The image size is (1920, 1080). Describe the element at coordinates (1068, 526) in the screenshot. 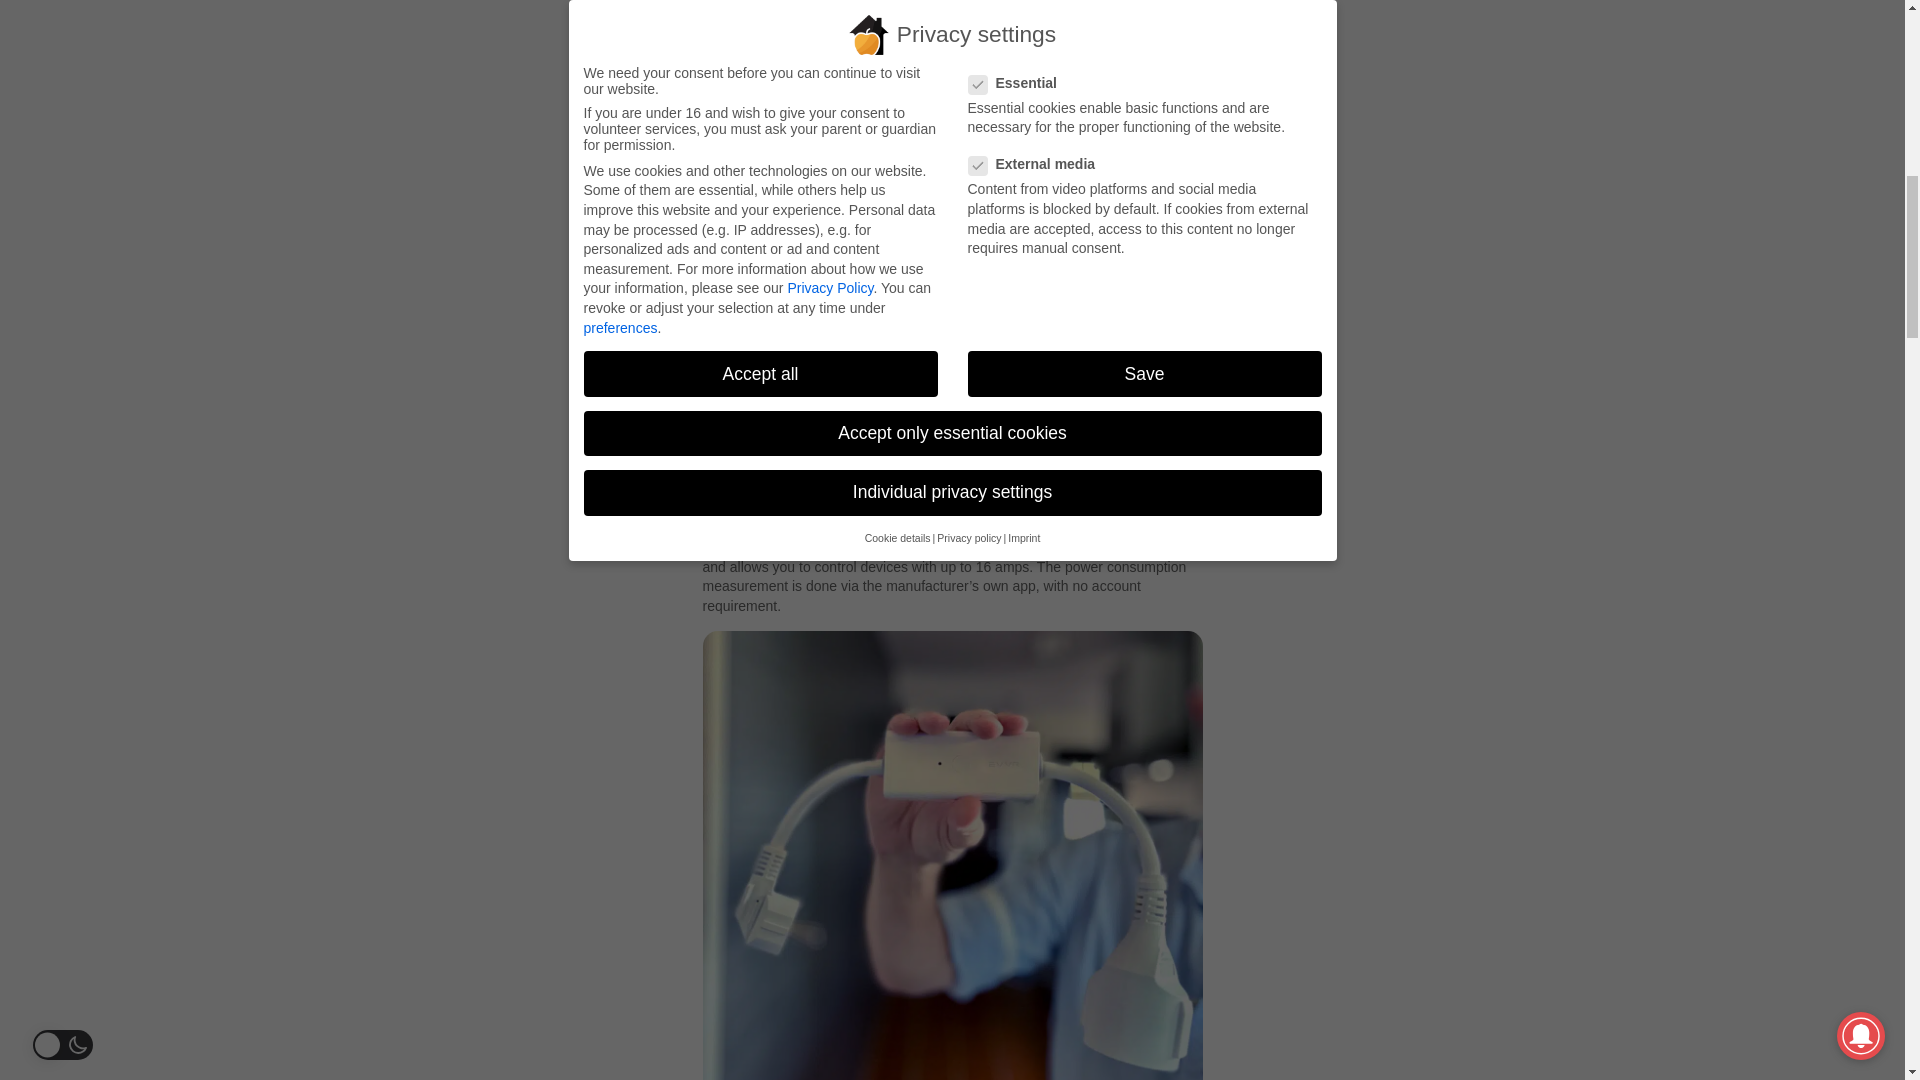

I see `unusual design` at that location.